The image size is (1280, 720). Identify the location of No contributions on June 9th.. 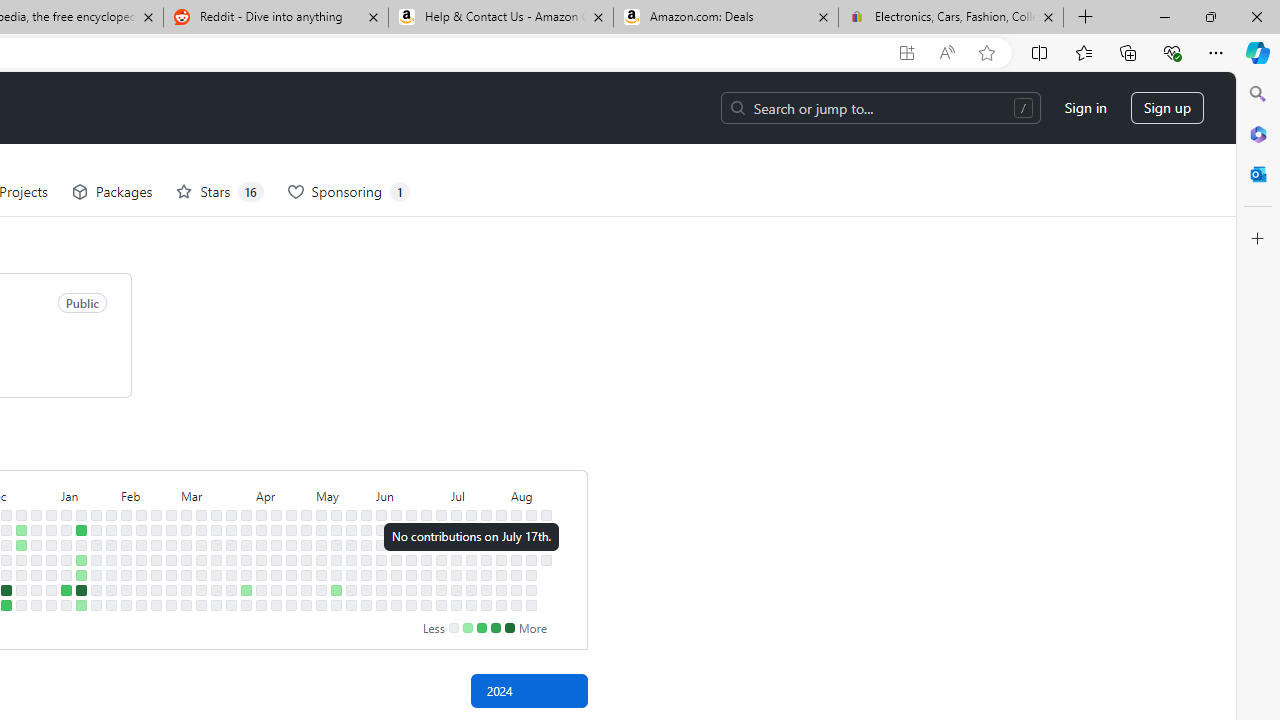
(396, 515).